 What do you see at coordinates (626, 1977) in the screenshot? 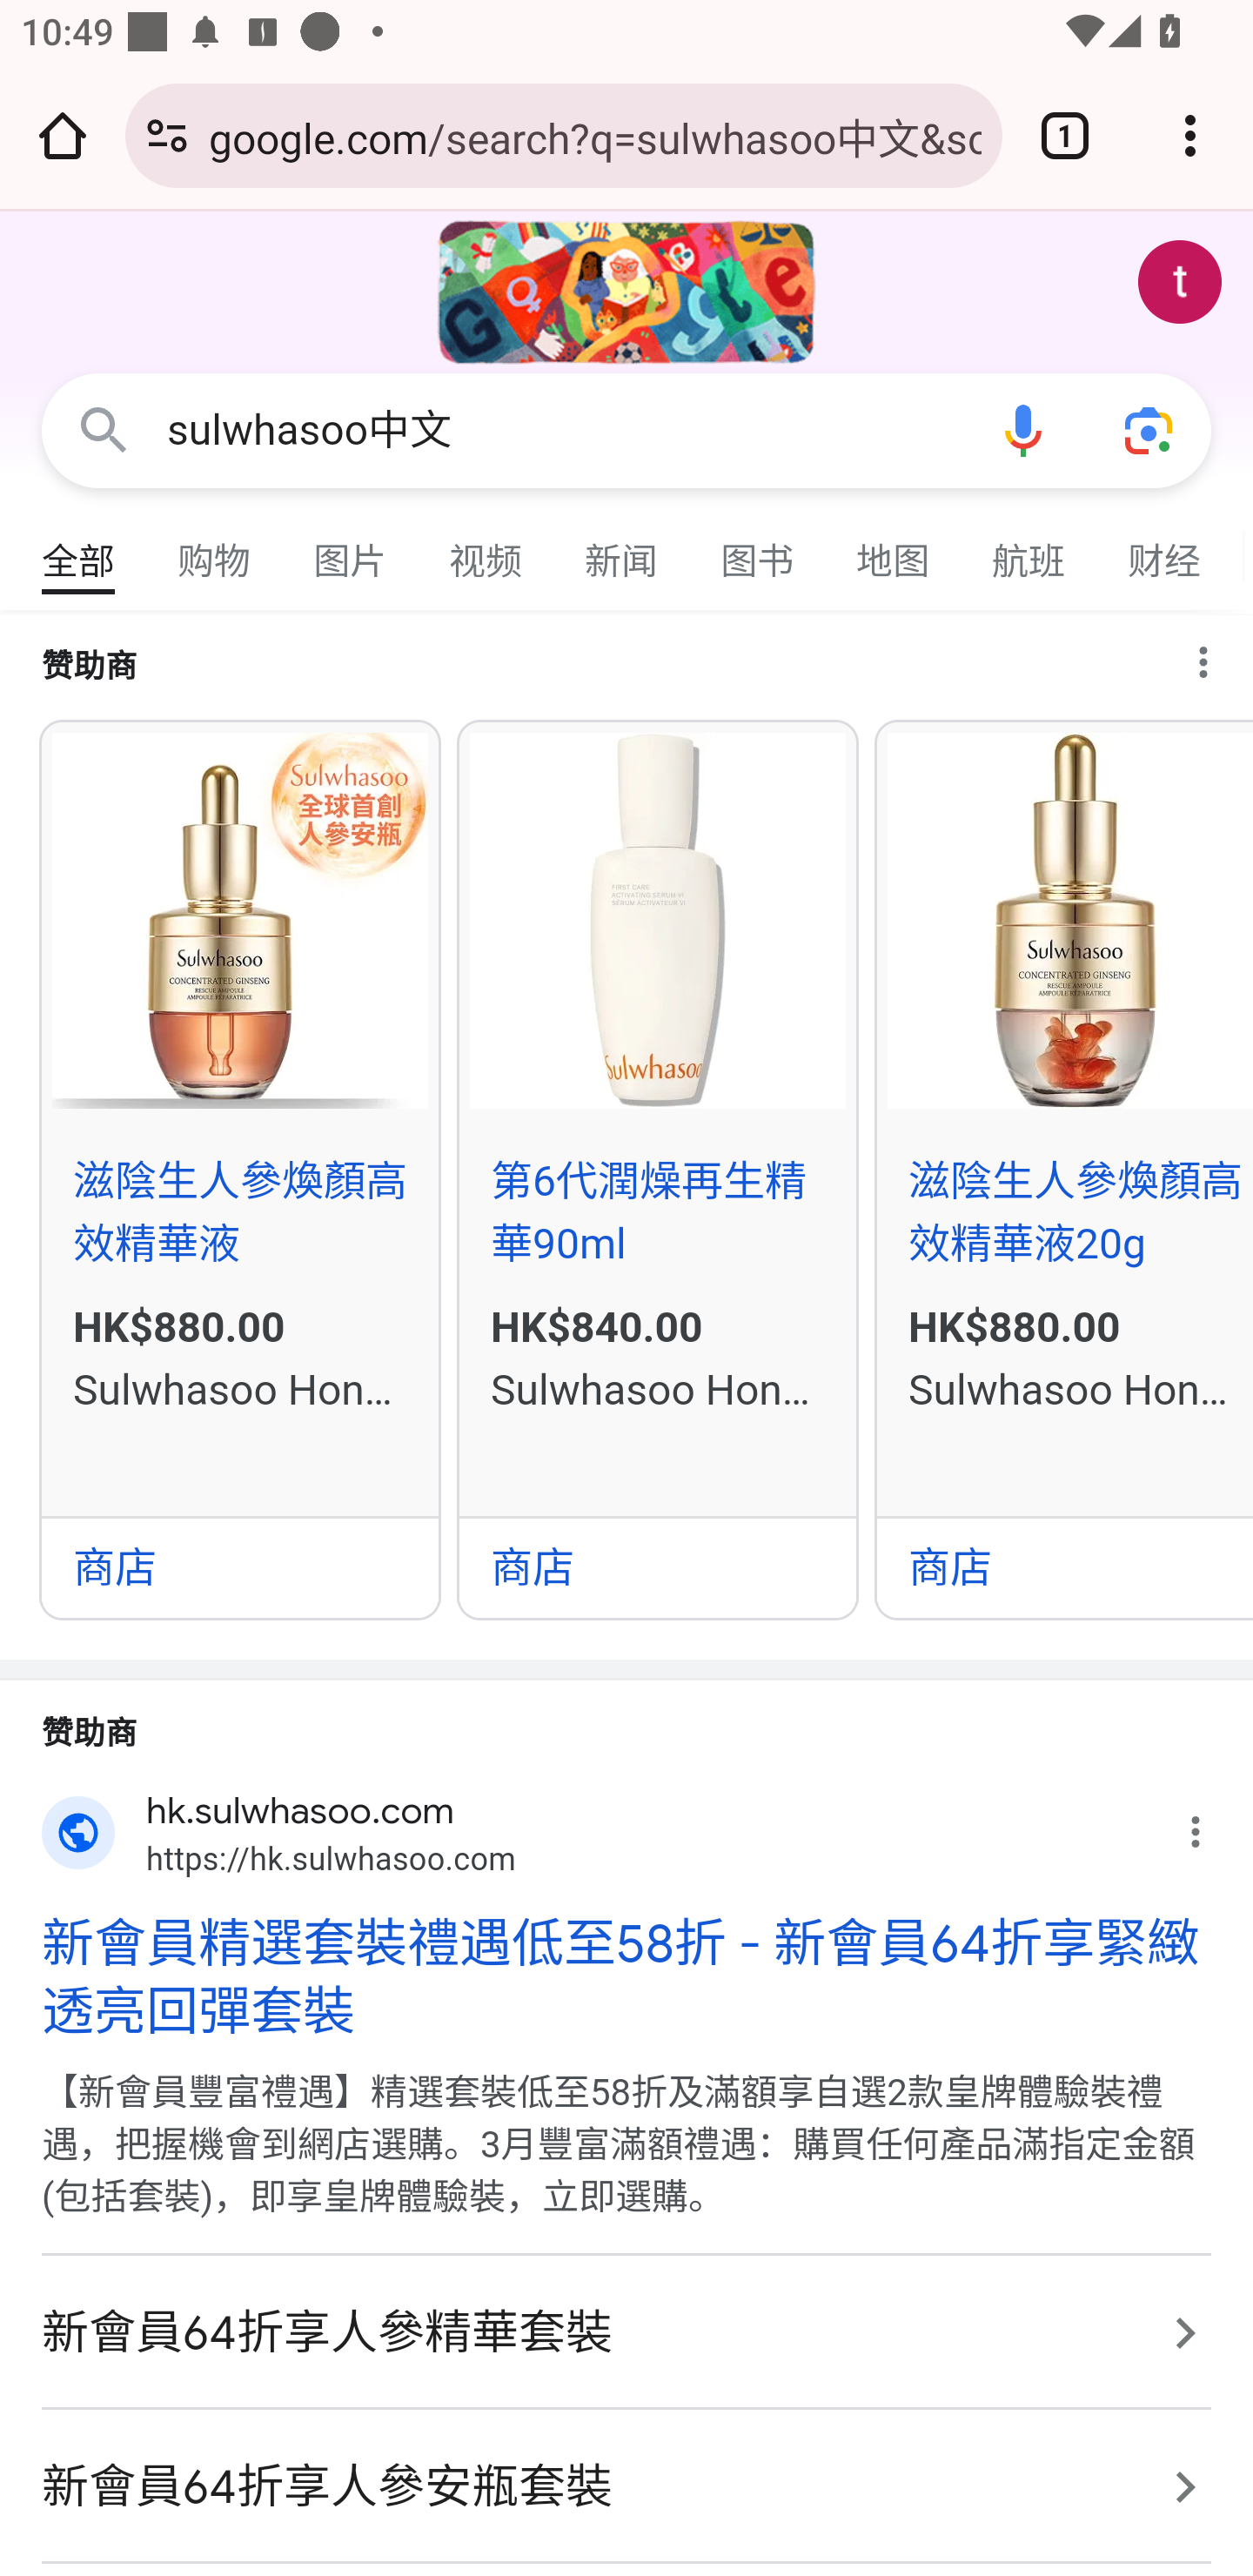
I see `新會員精選套裝禮遇低至58折 - 新會員64折享緊緻透亮回彈套裝` at bounding box center [626, 1977].